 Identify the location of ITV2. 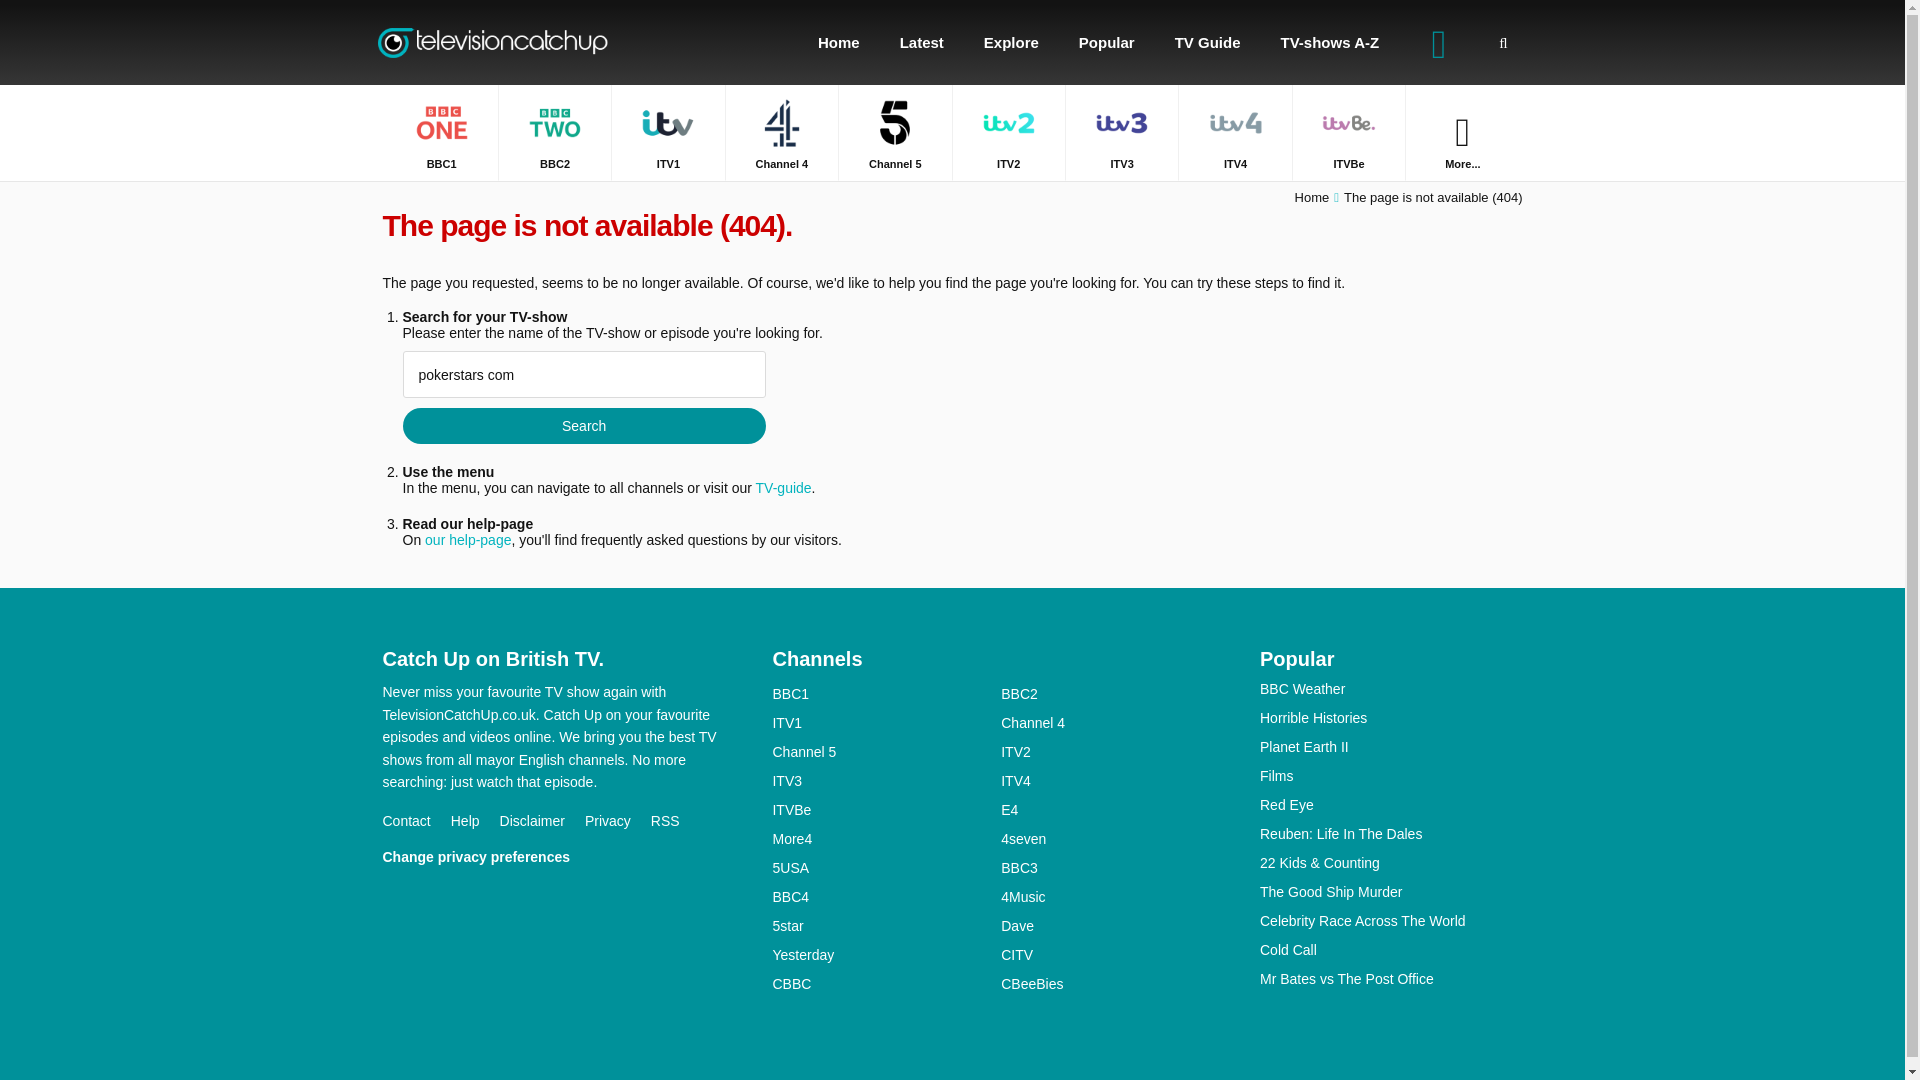
(1008, 132).